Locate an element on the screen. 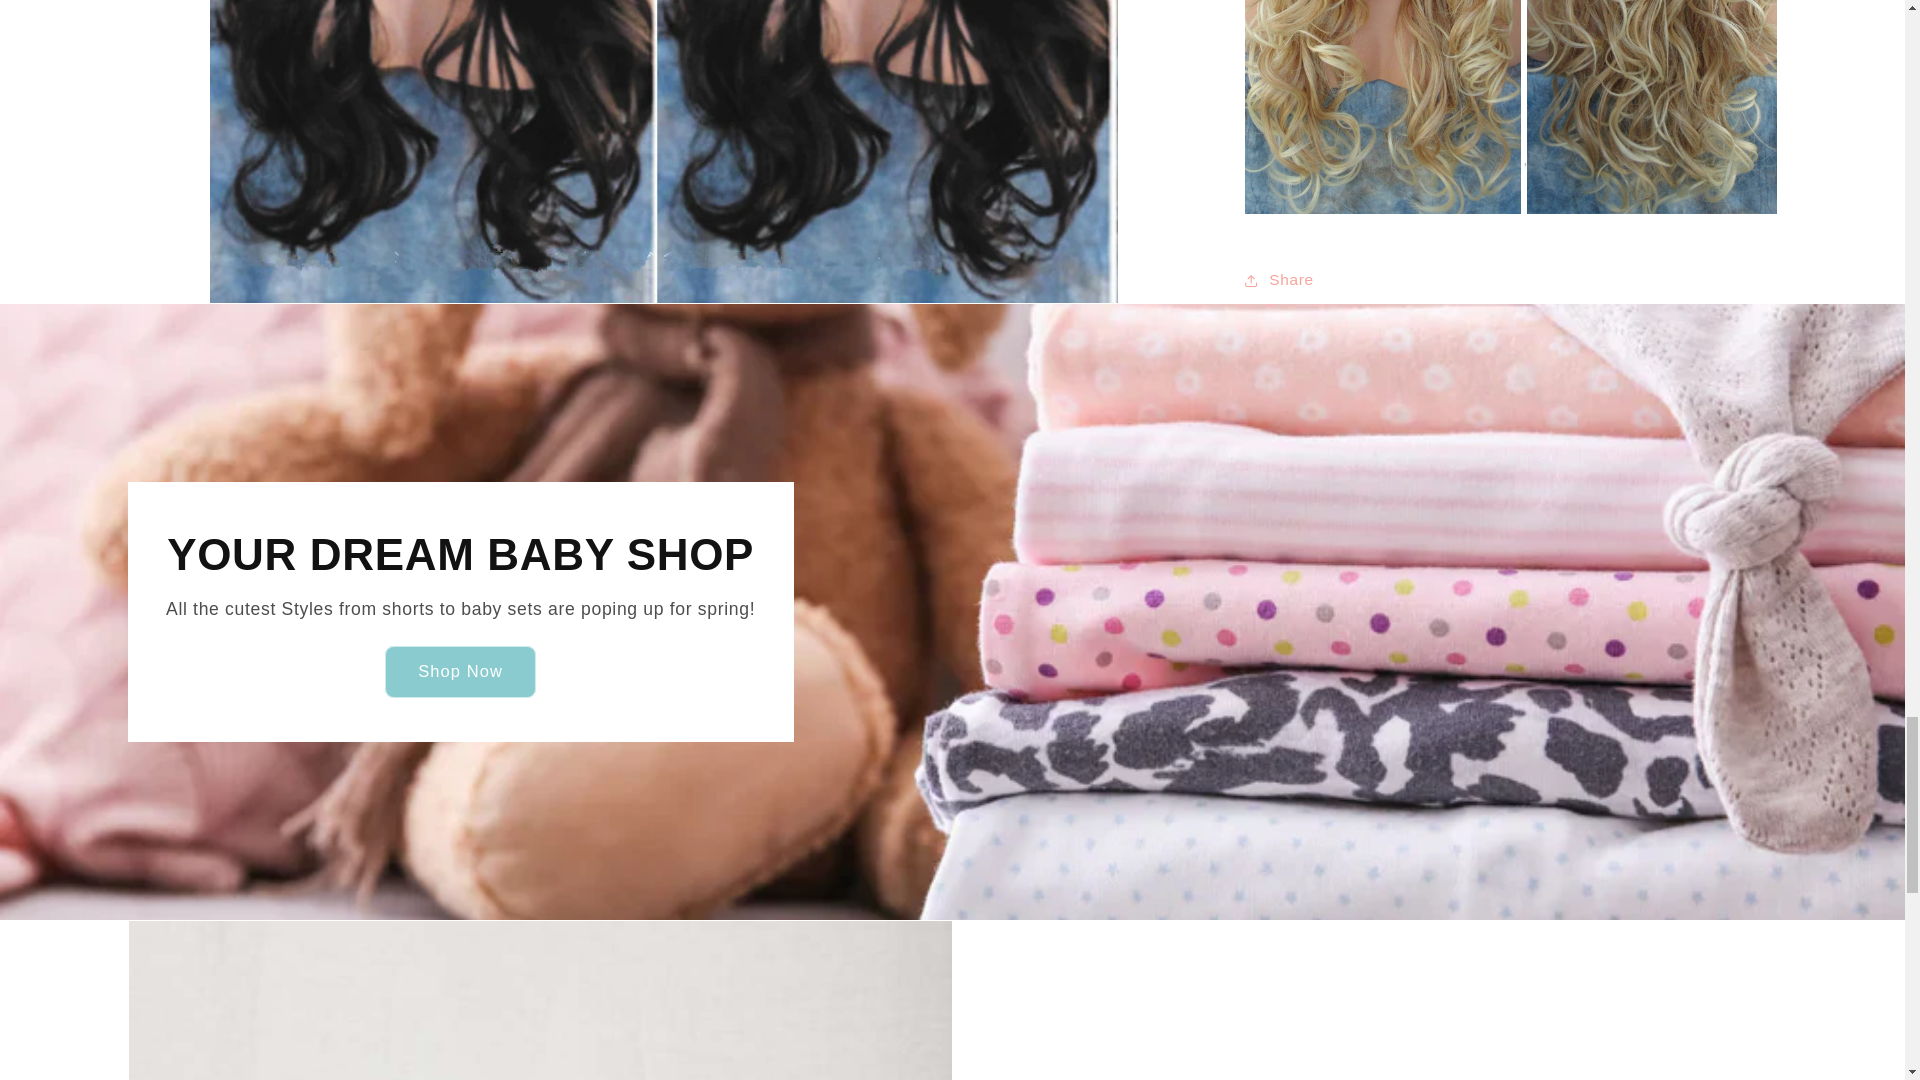  Shop Now is located at coordinates (460, 671).